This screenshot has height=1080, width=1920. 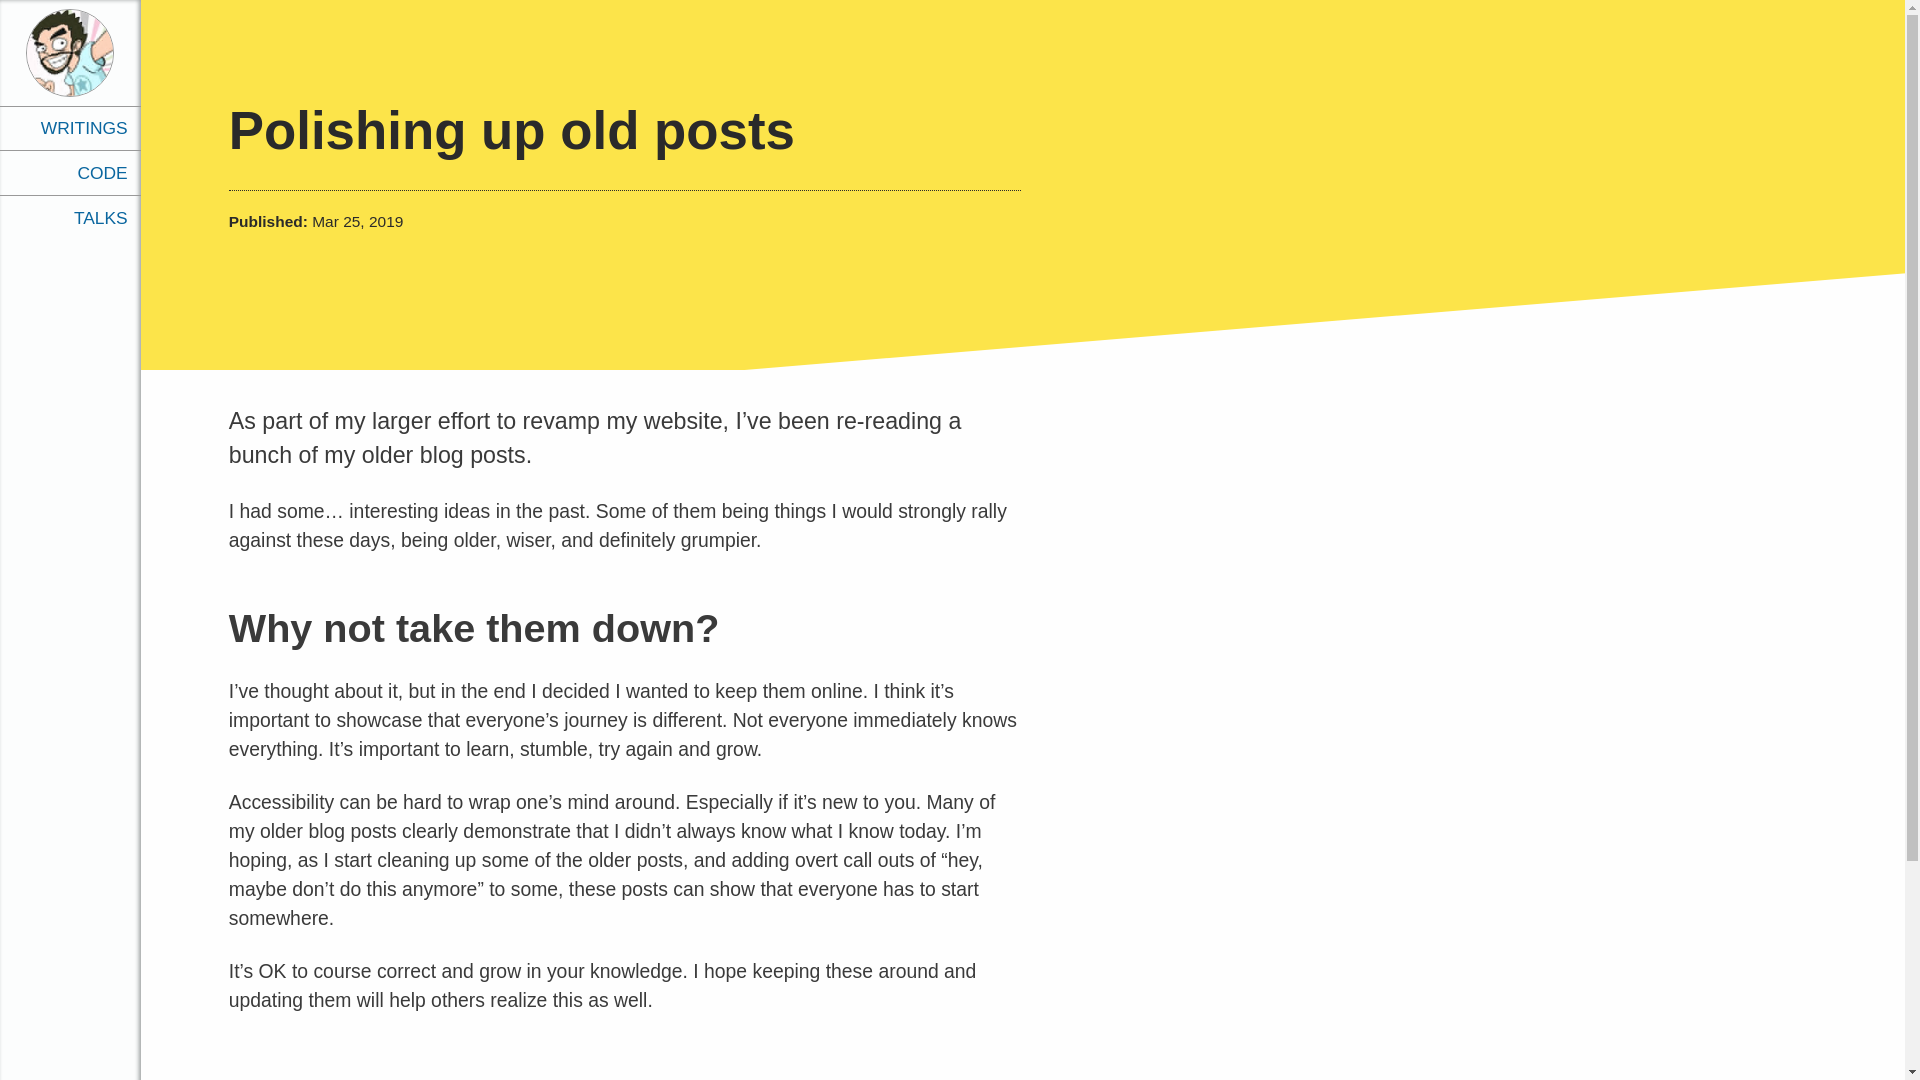 I want to click on TALKS, so click(x=70, y=217).